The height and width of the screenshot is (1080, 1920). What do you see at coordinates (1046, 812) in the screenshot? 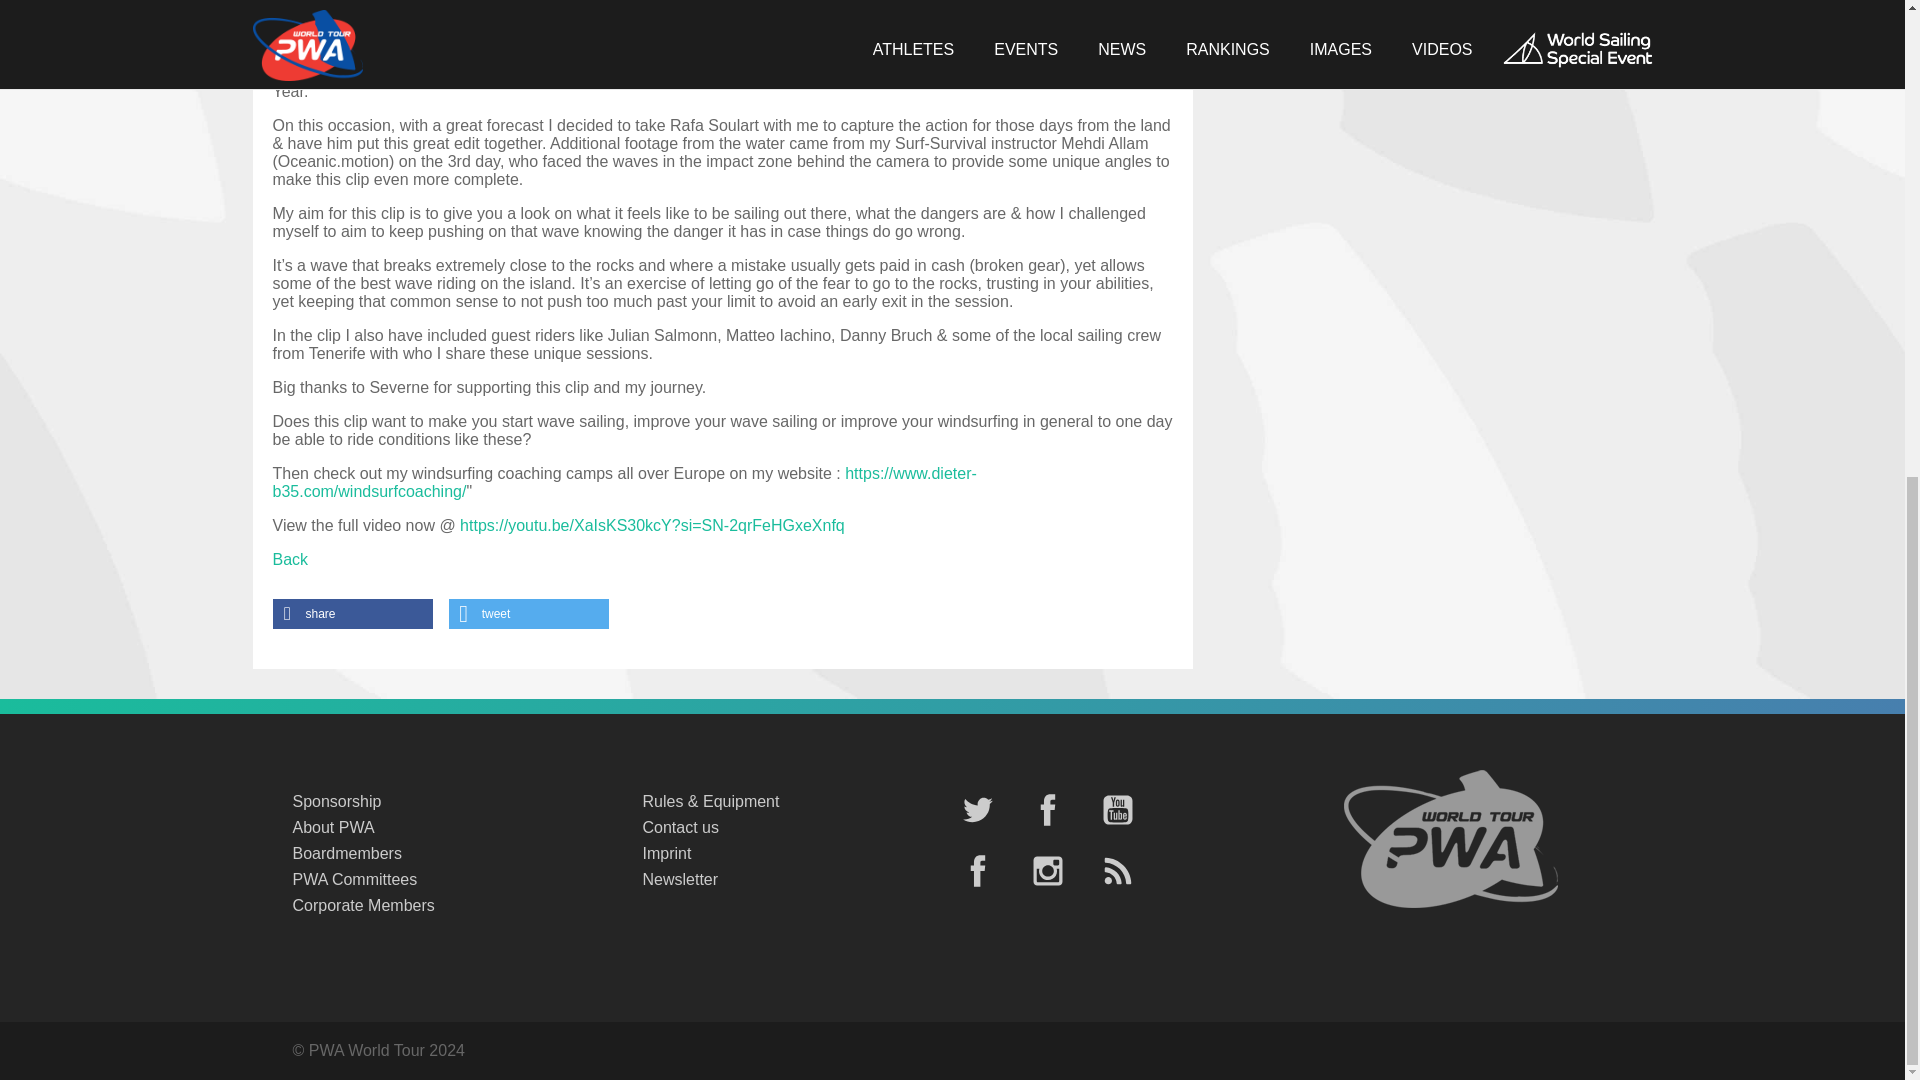
I see `Follow PWA on Facebook` at bounding box center [1046, 812].